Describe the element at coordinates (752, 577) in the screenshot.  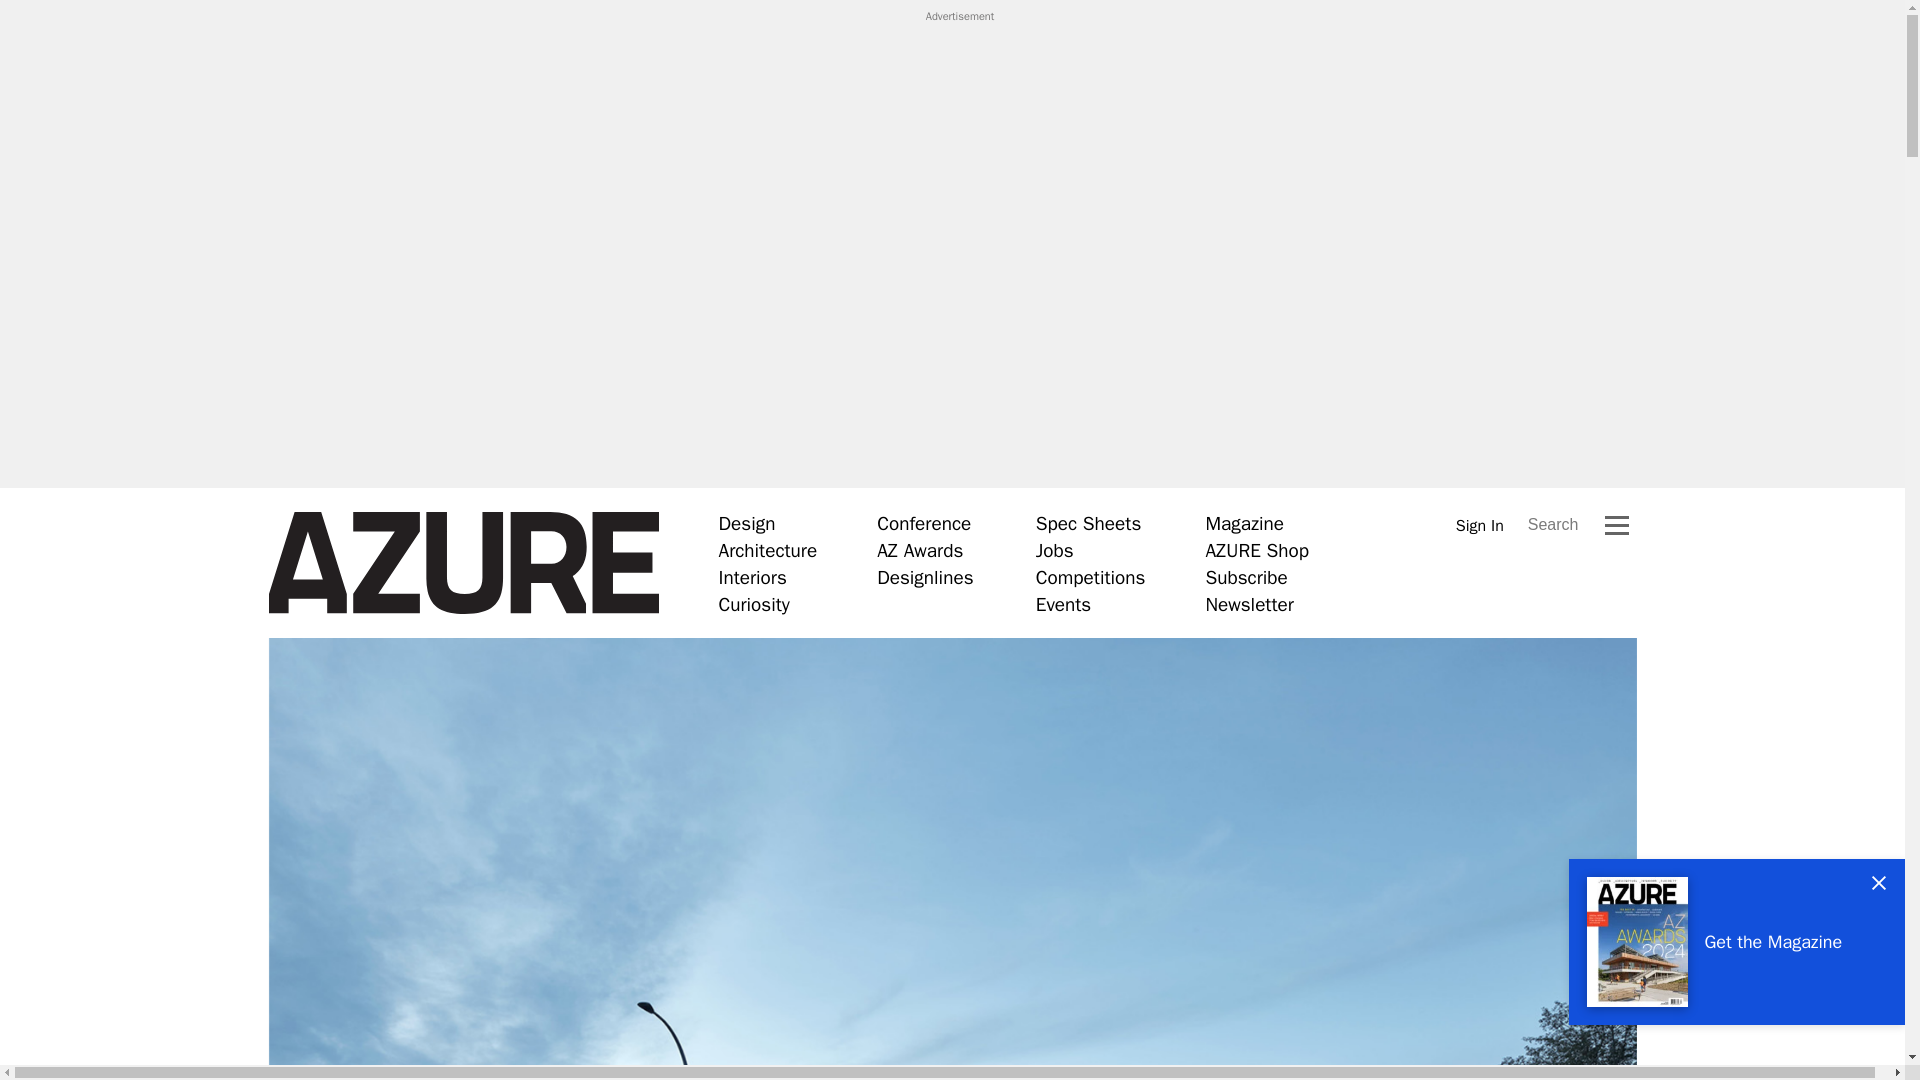
I see `Interiors` at that location.